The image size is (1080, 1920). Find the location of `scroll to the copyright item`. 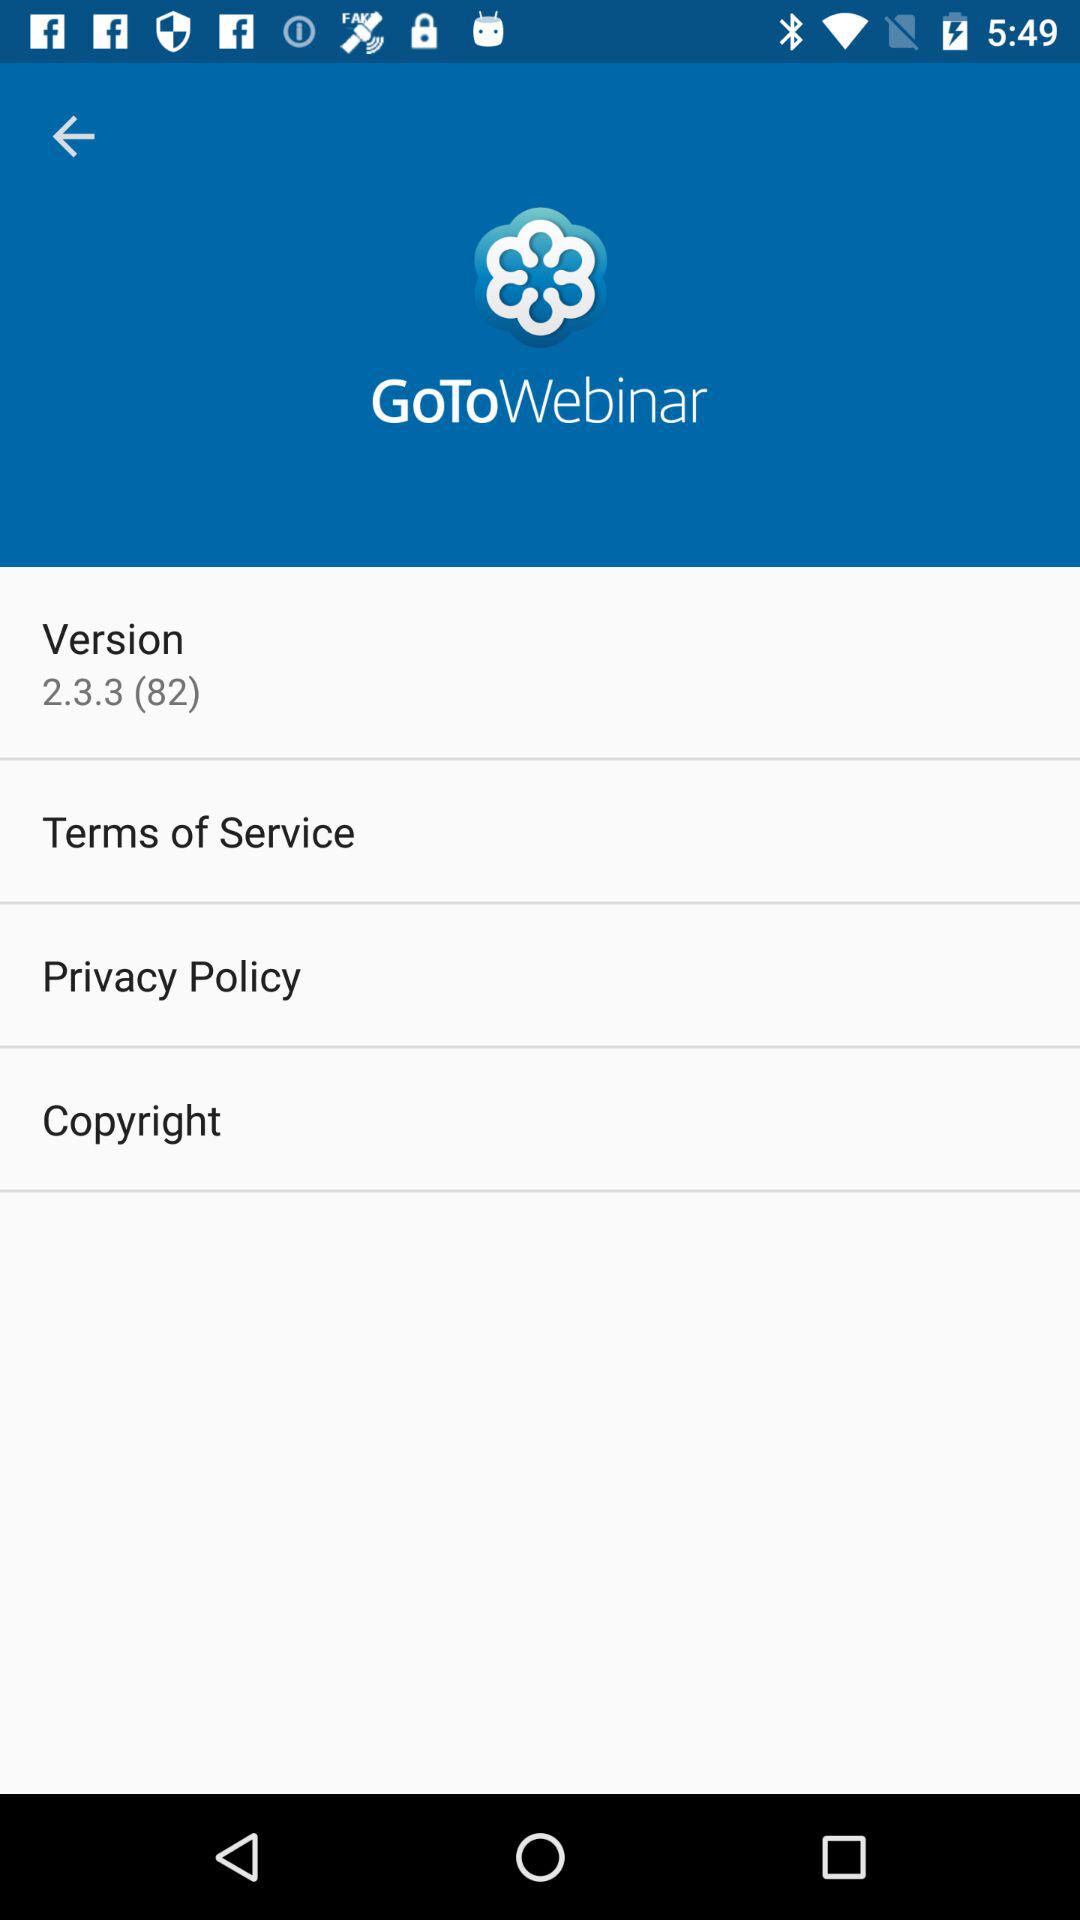

scroll to the copyright item is located at coordinates (132, 1118).